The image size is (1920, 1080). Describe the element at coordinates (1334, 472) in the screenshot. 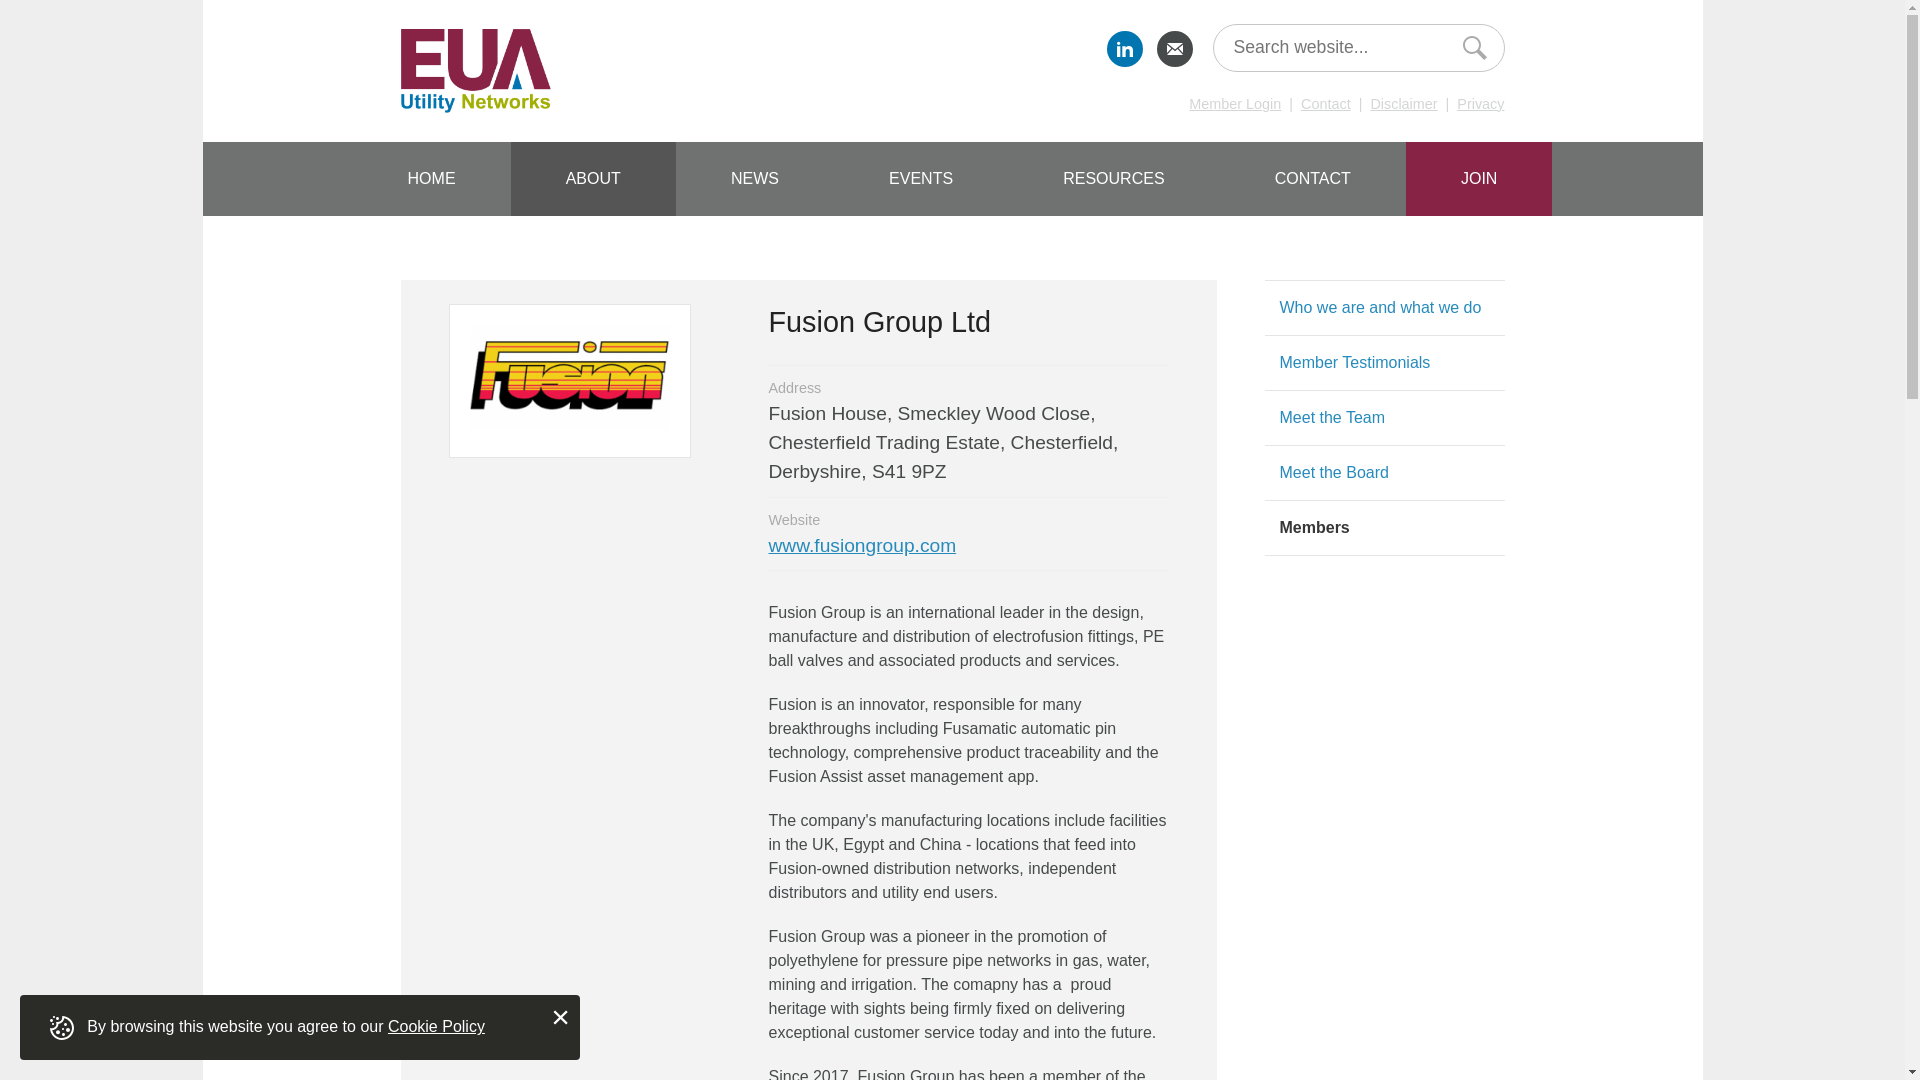

I see `Meet the Board` at that location.